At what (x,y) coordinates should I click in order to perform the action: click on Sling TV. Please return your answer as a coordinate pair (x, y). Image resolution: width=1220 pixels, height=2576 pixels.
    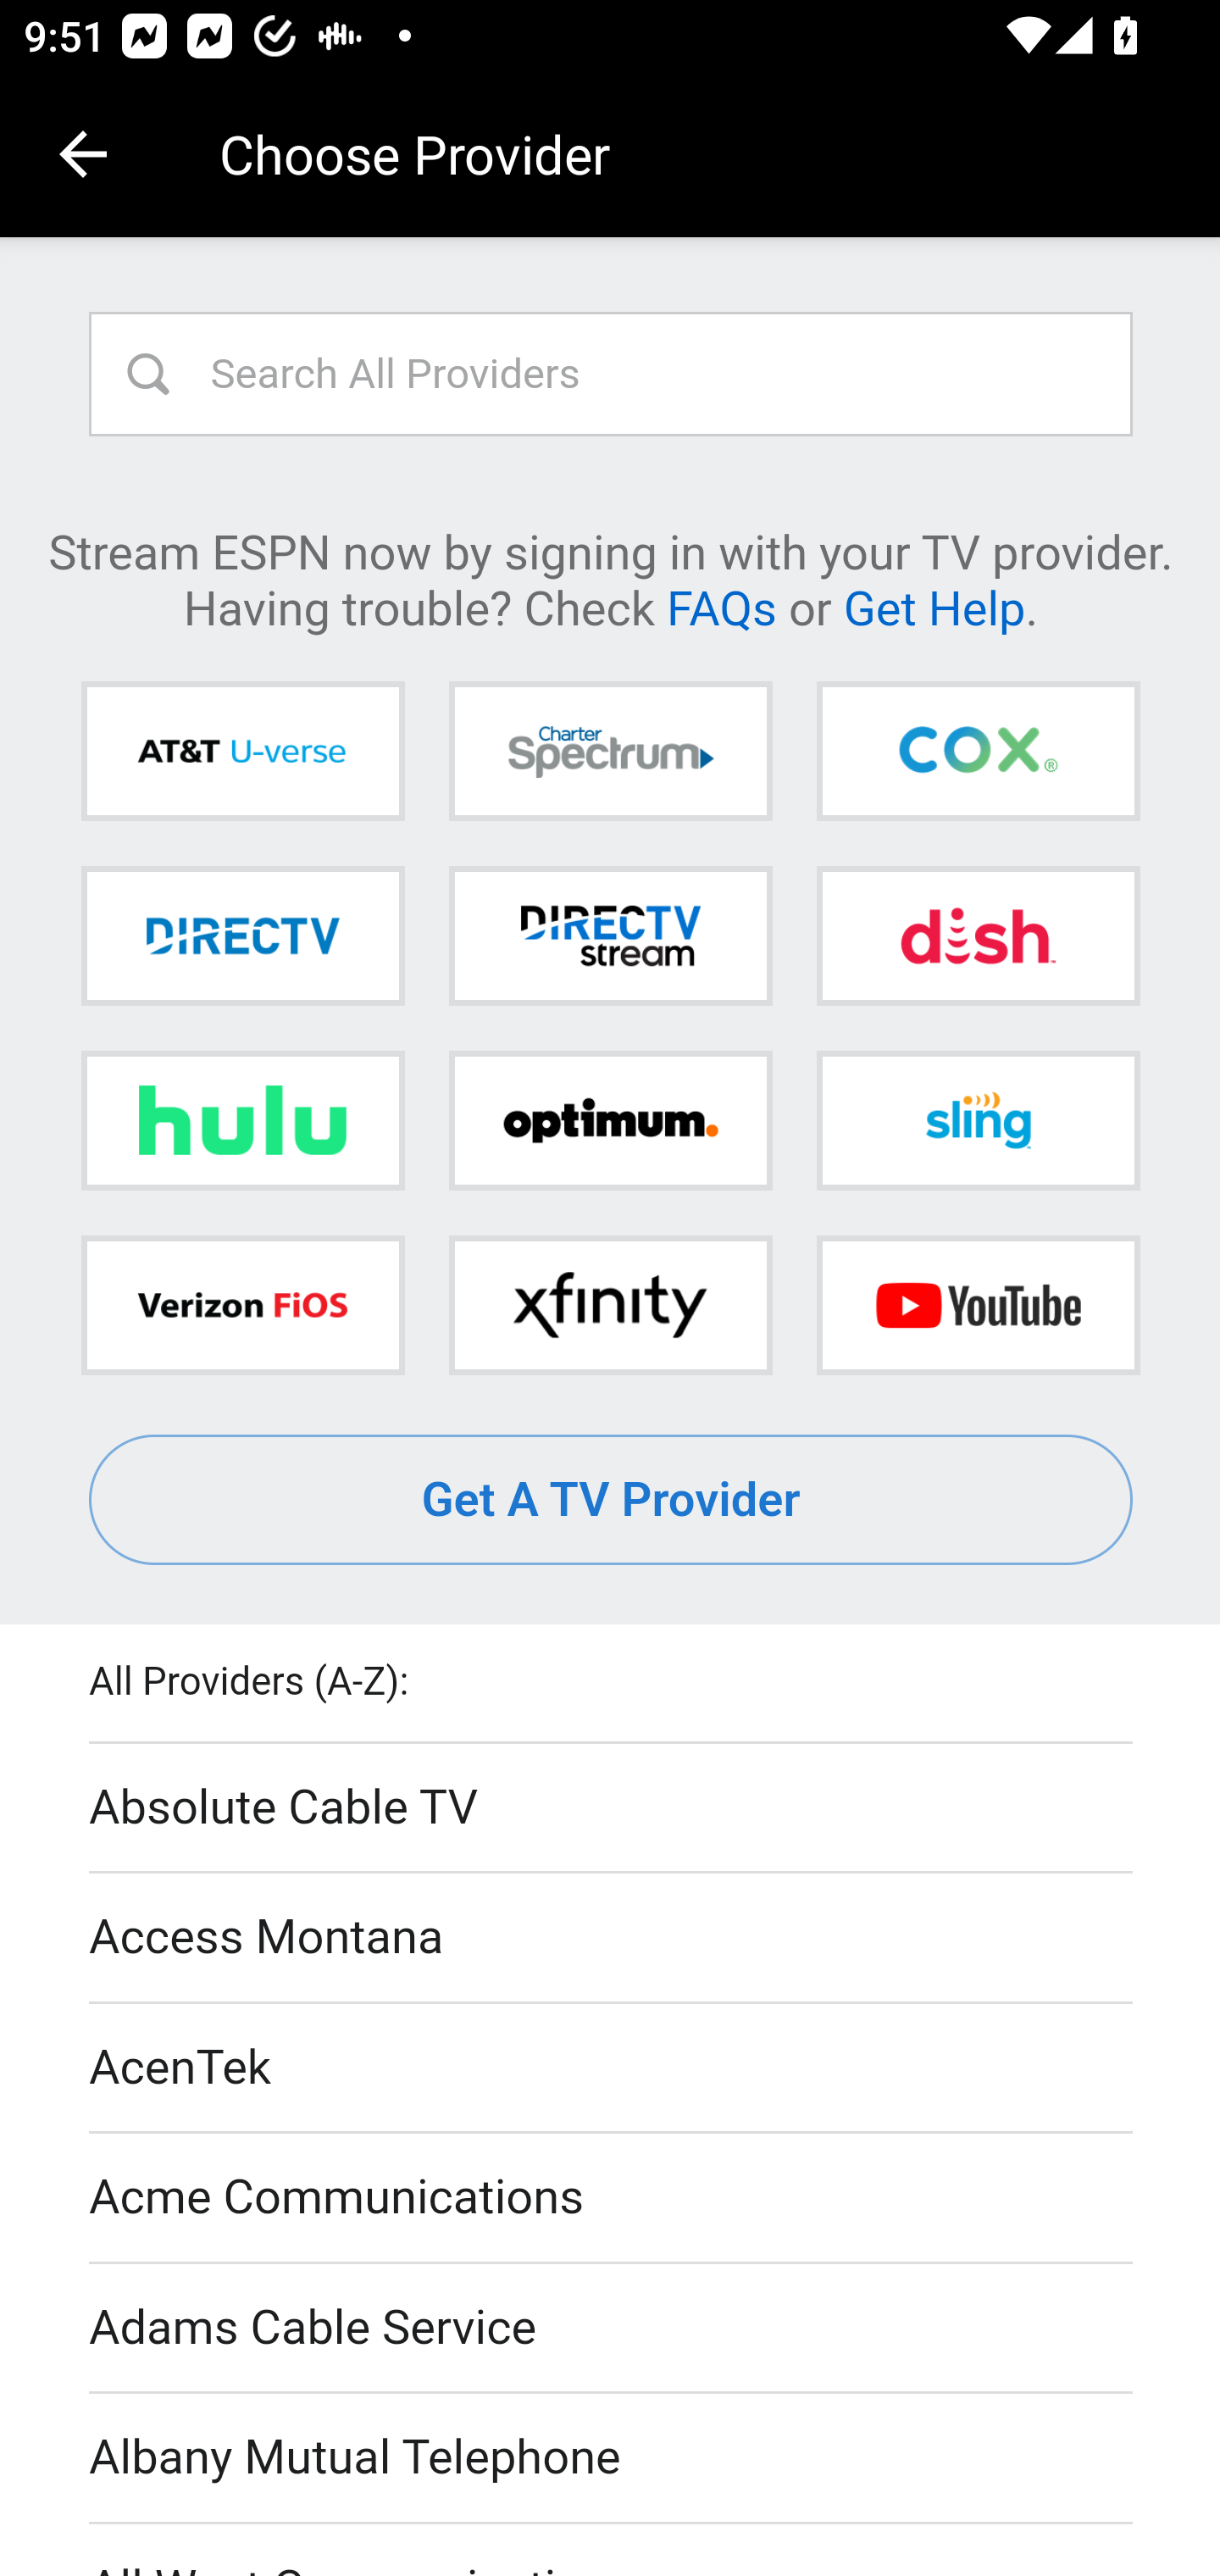
    Looking at the image, I should click on (978, 1120).